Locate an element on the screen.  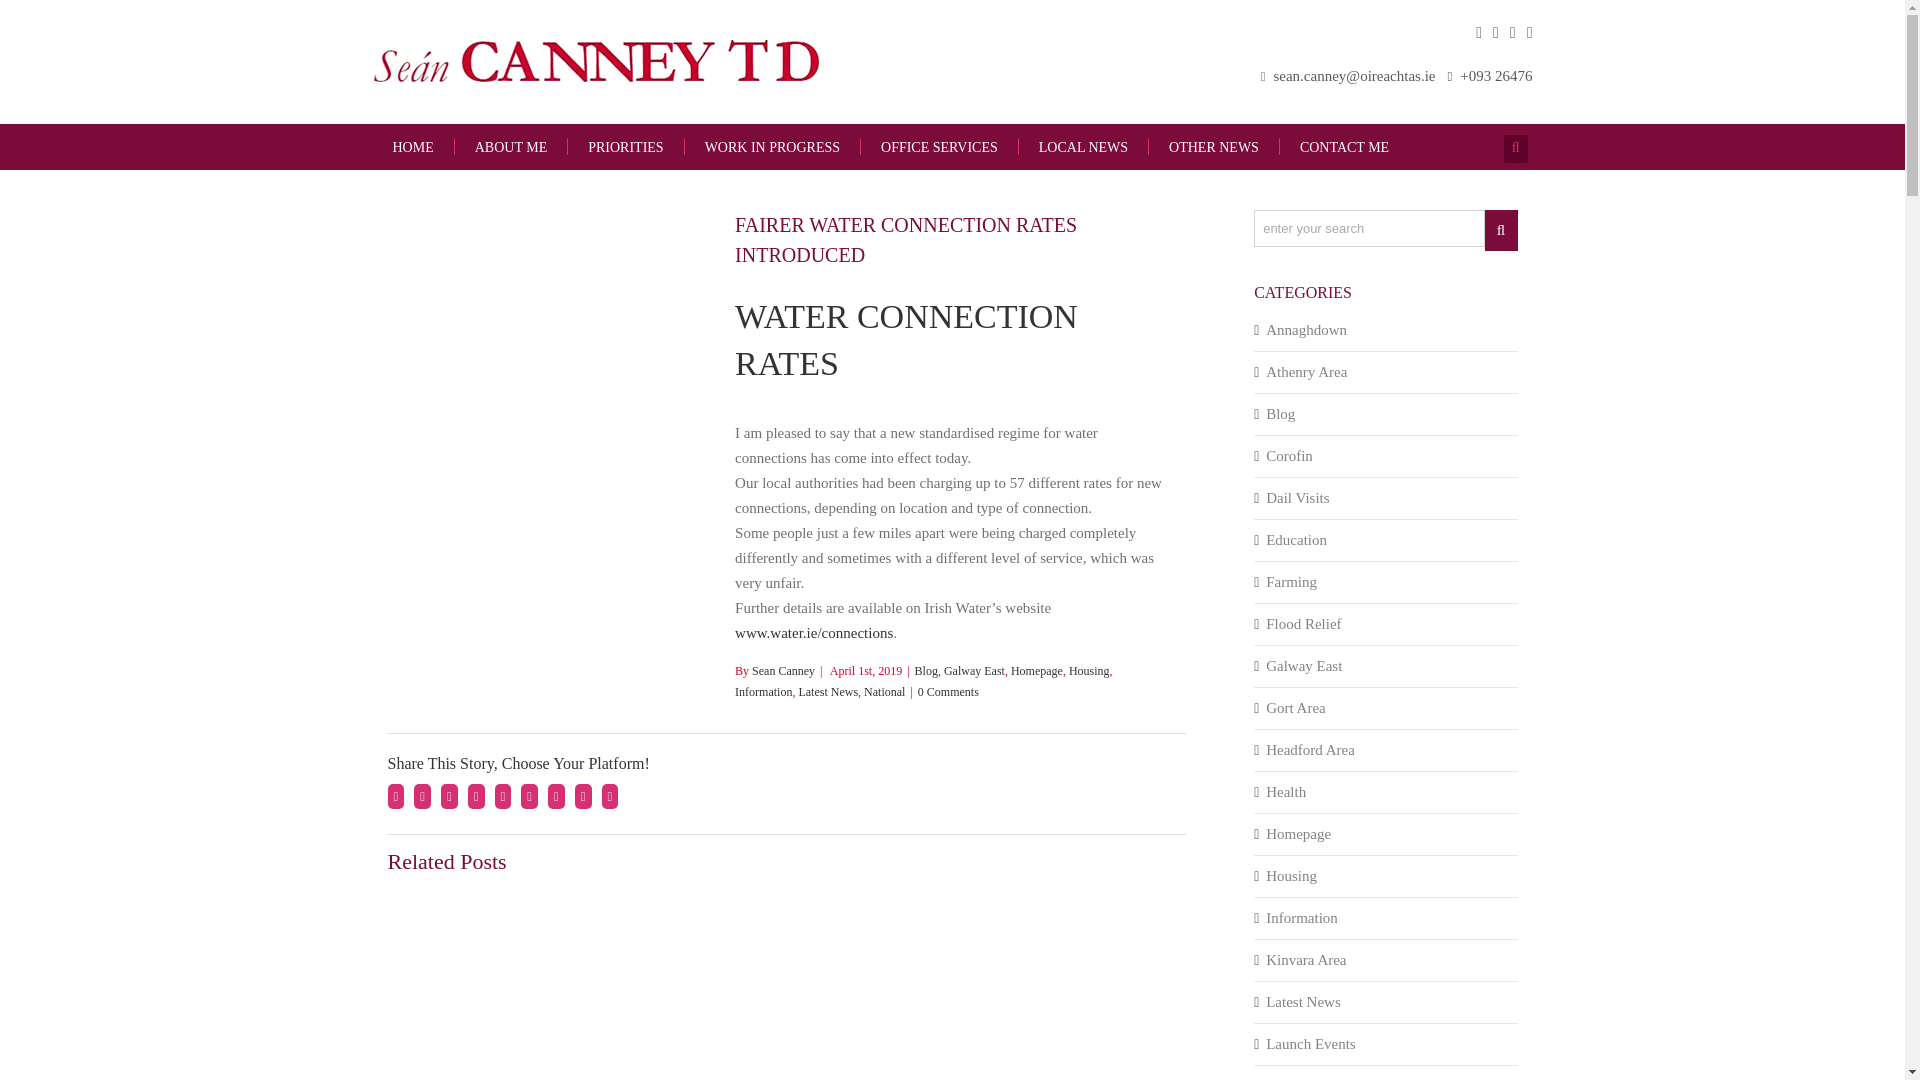
OTHER NEWS is located at coordinates (1213, 146).